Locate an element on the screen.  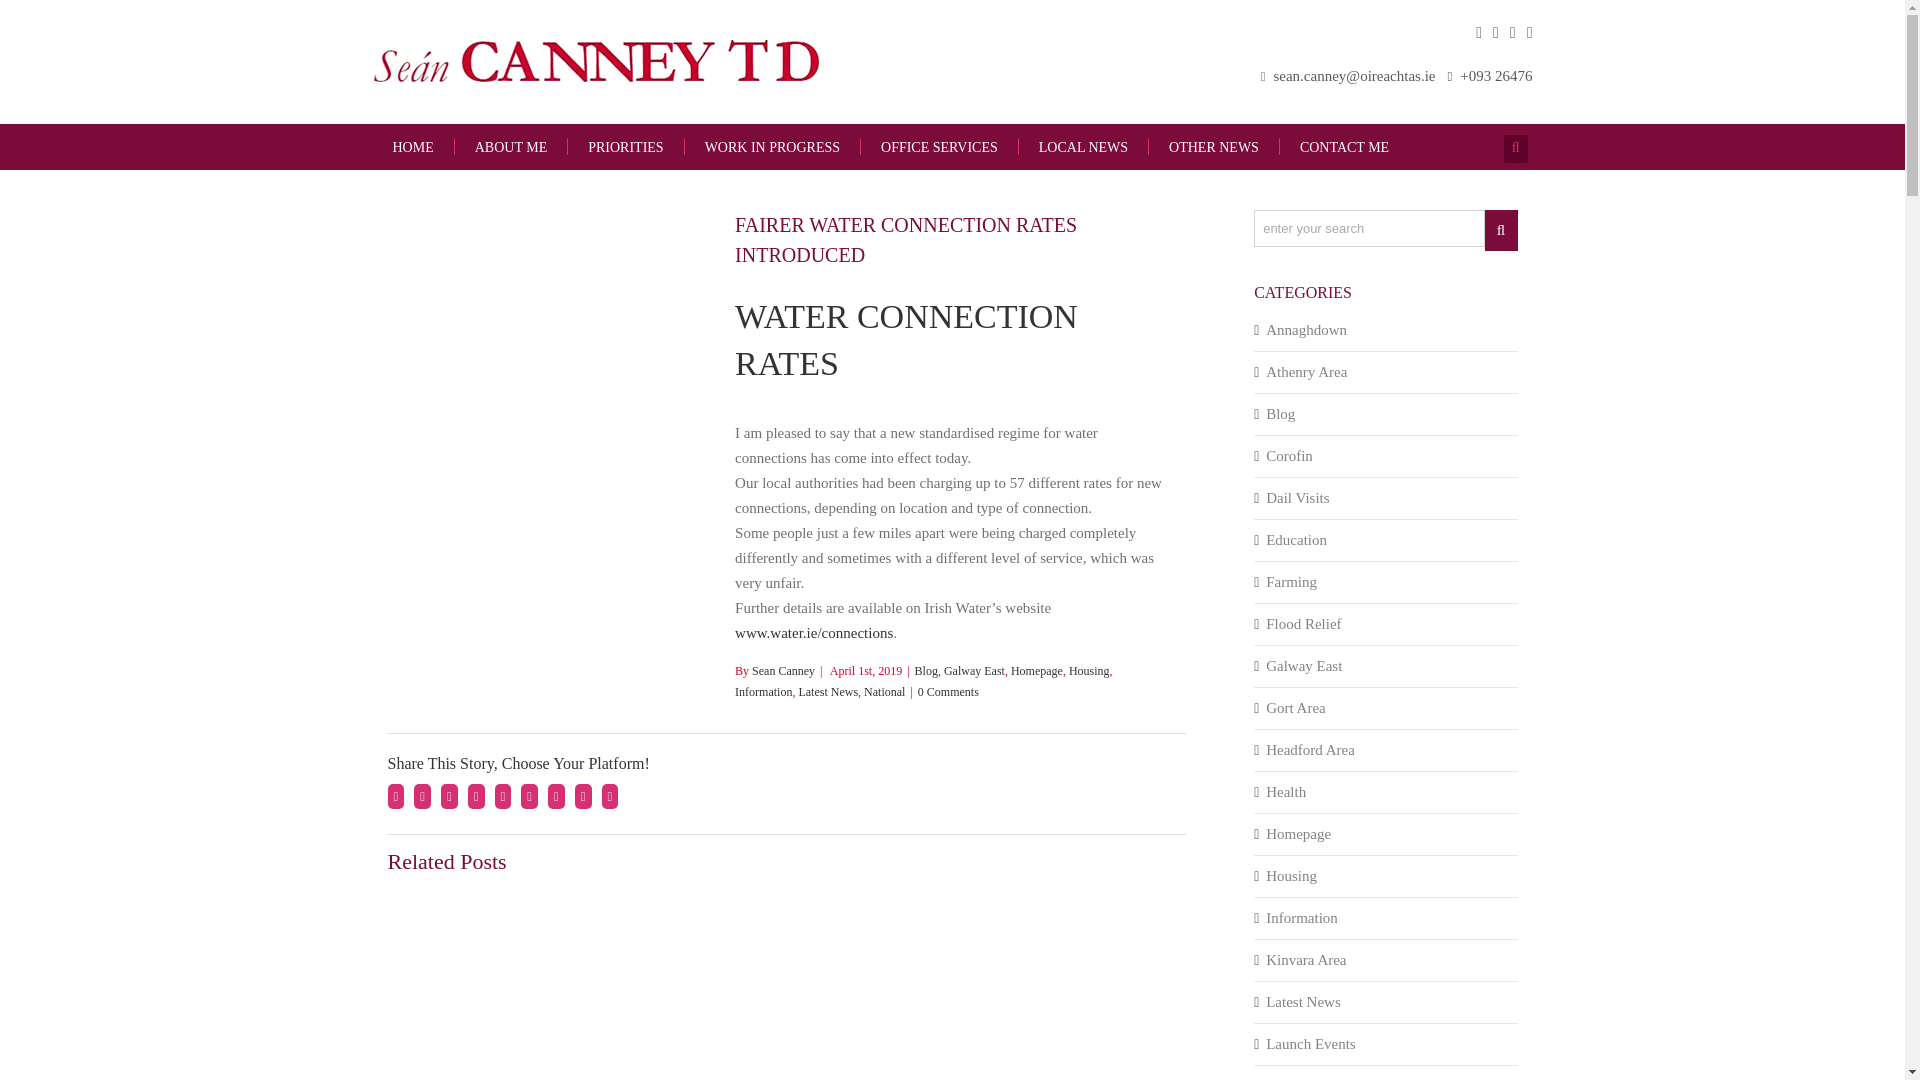
OTHER NEWS is located at coordinates (1213, 146).